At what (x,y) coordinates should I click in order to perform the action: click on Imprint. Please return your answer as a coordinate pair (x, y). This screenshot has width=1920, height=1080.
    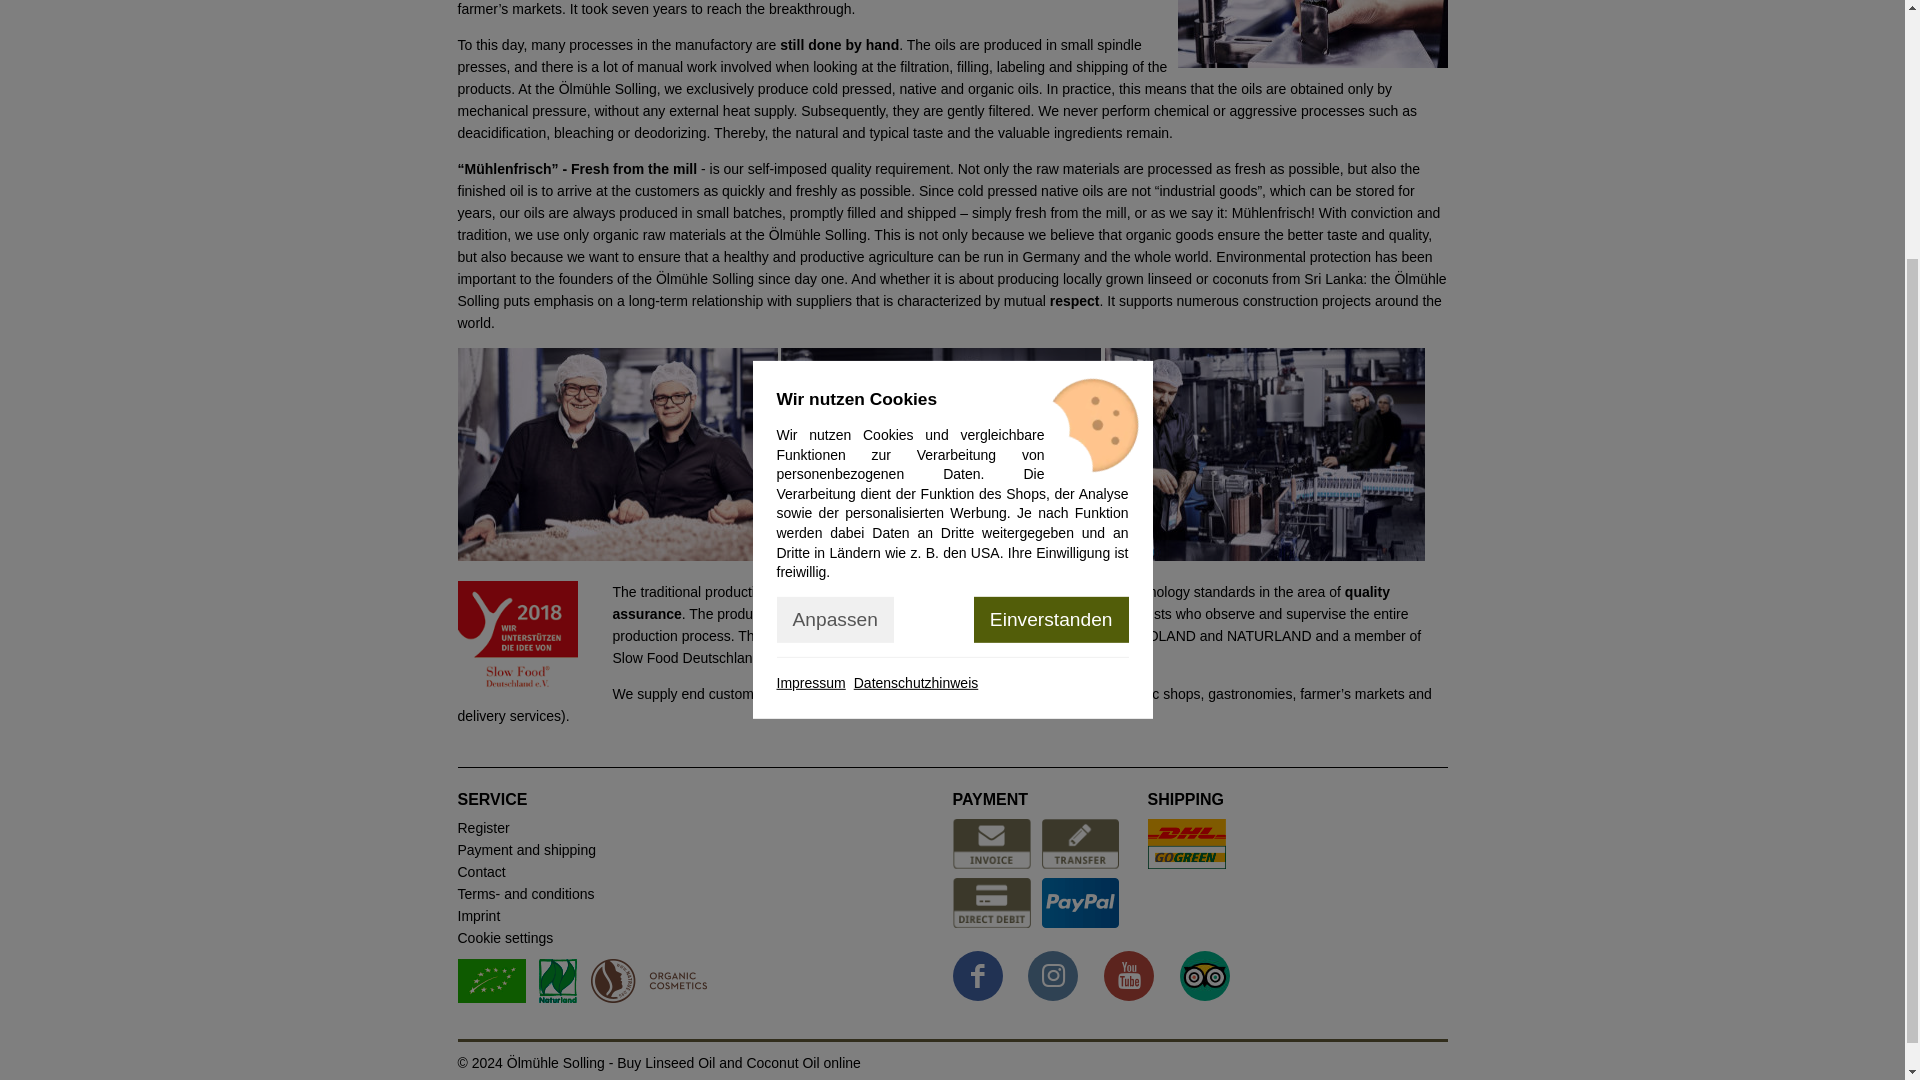
    Looking at the image, I should click on (480, 916).